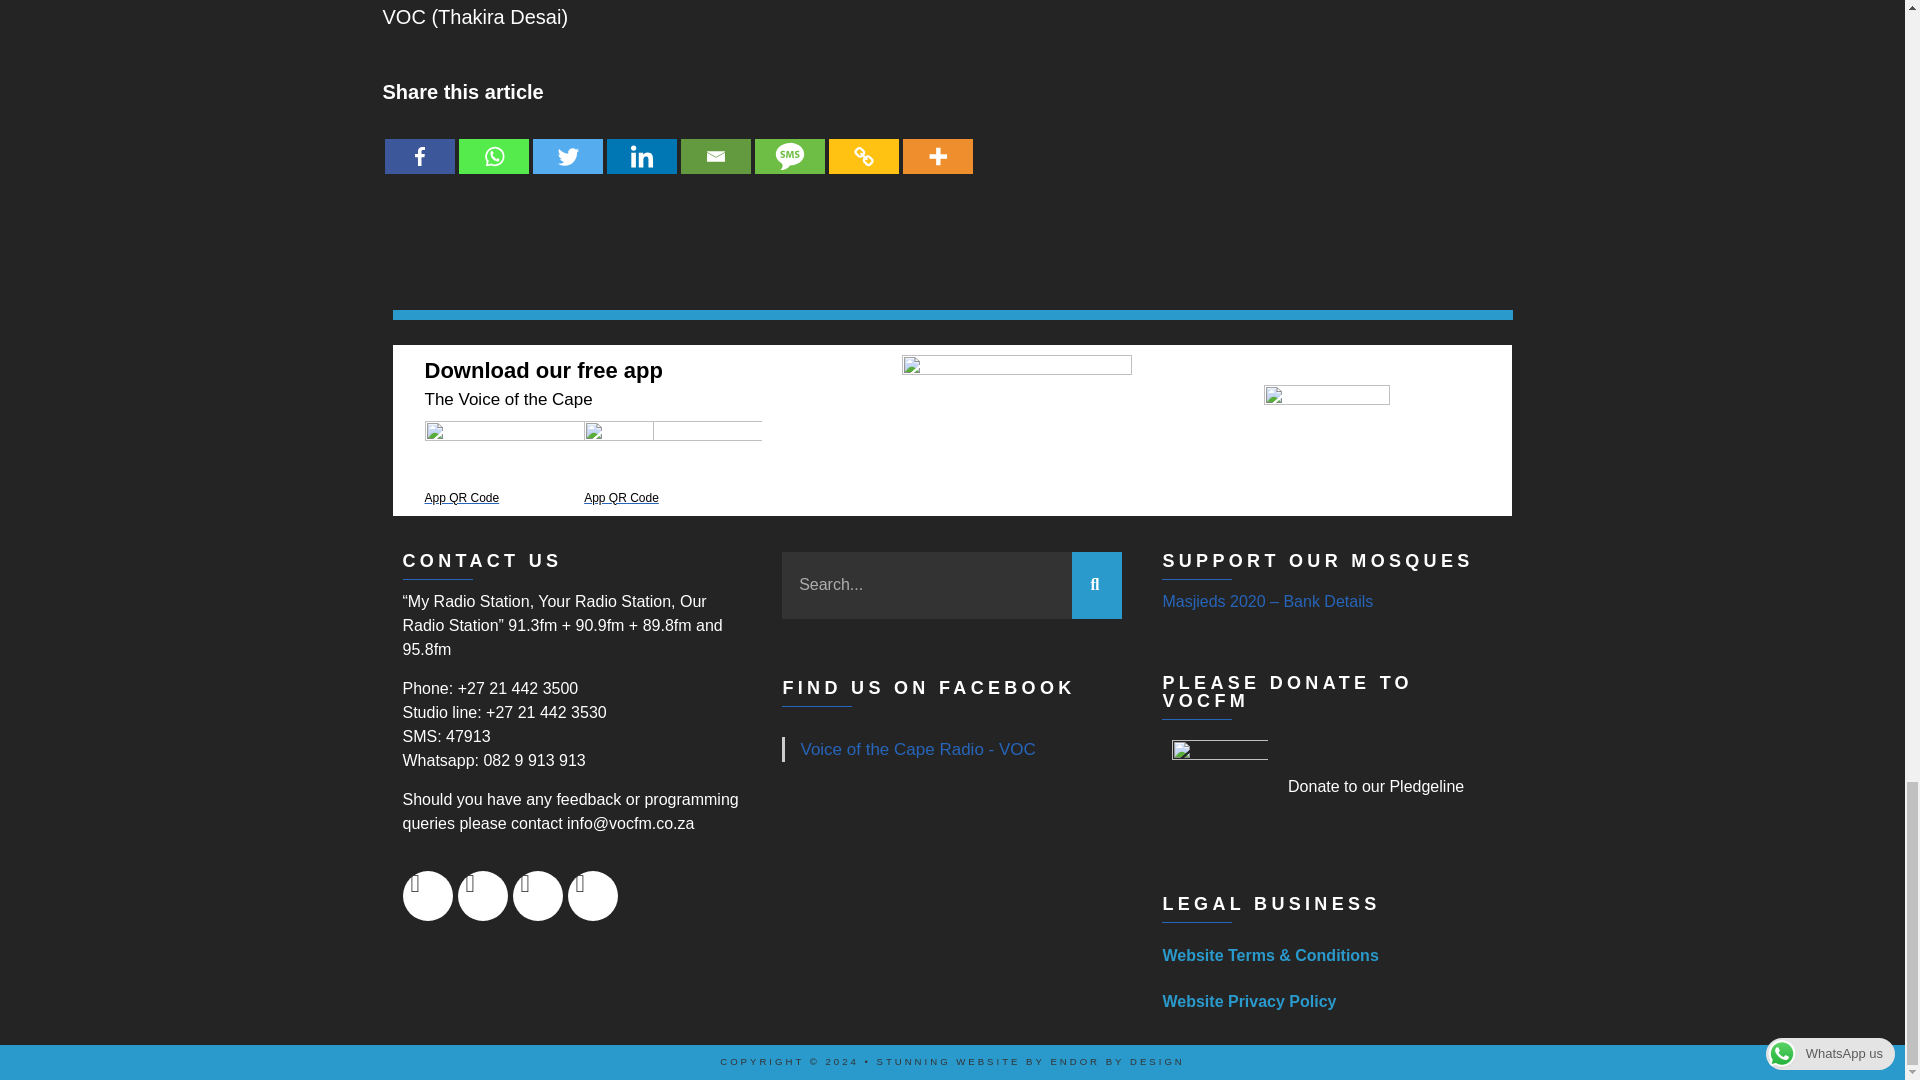 The image size is (1920, 1080). I want to click on Linkedin, so click(640, 142).